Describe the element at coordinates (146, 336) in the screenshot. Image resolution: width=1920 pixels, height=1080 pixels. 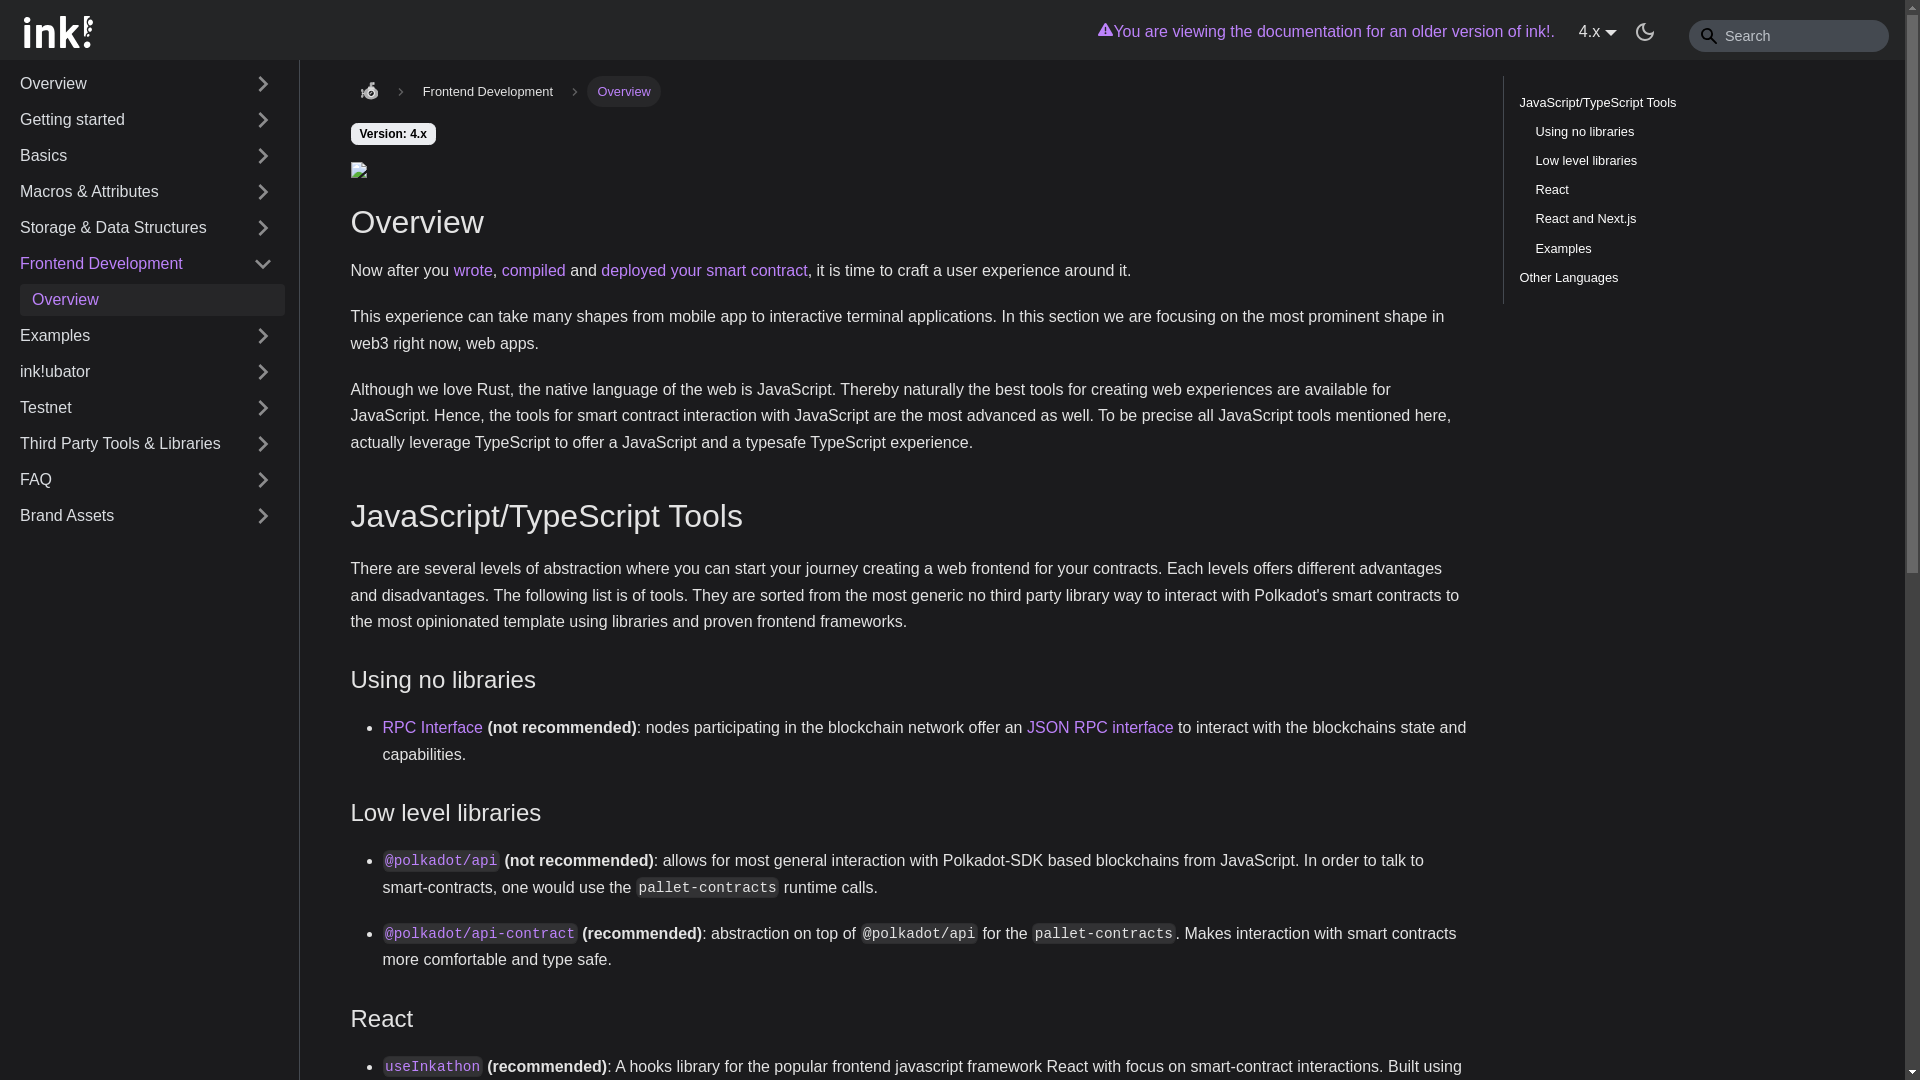
I see `Examples` at that location.